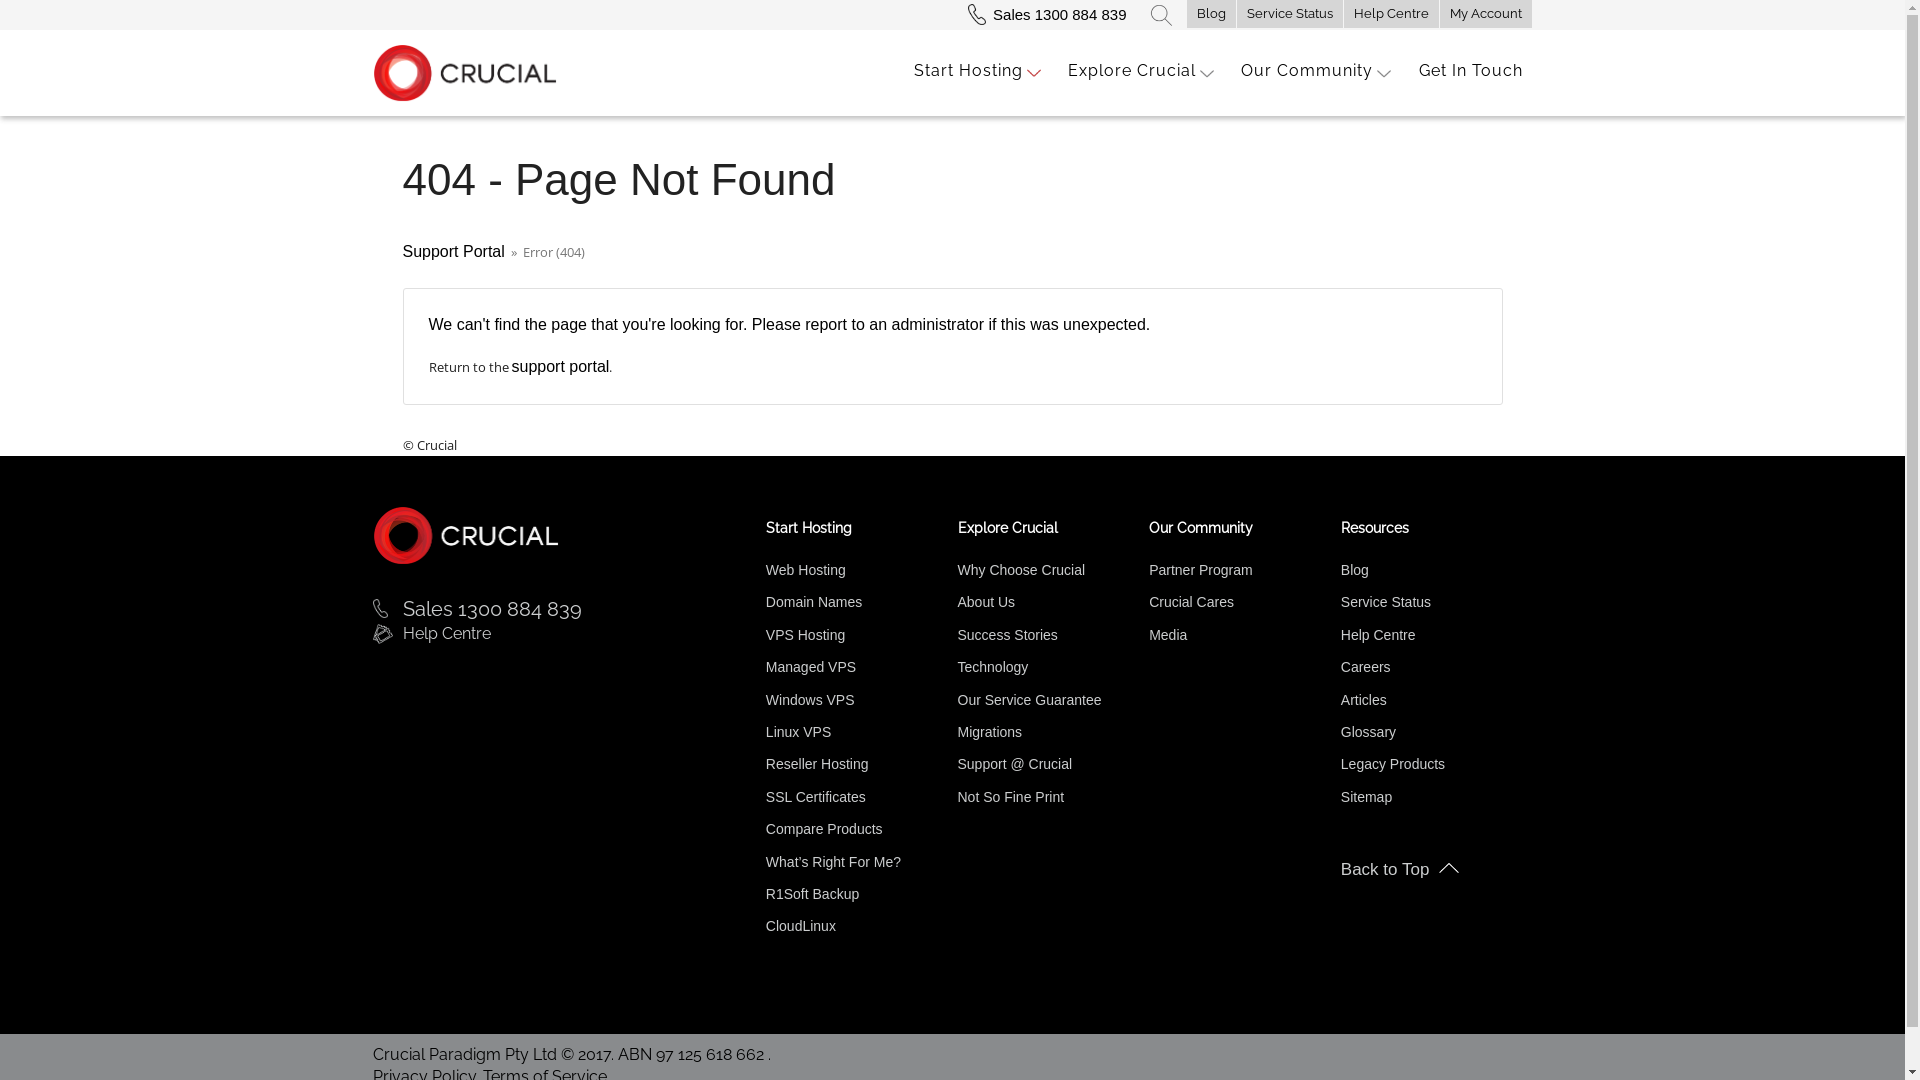  I want to click on Windows VPS, so click(810, 700).